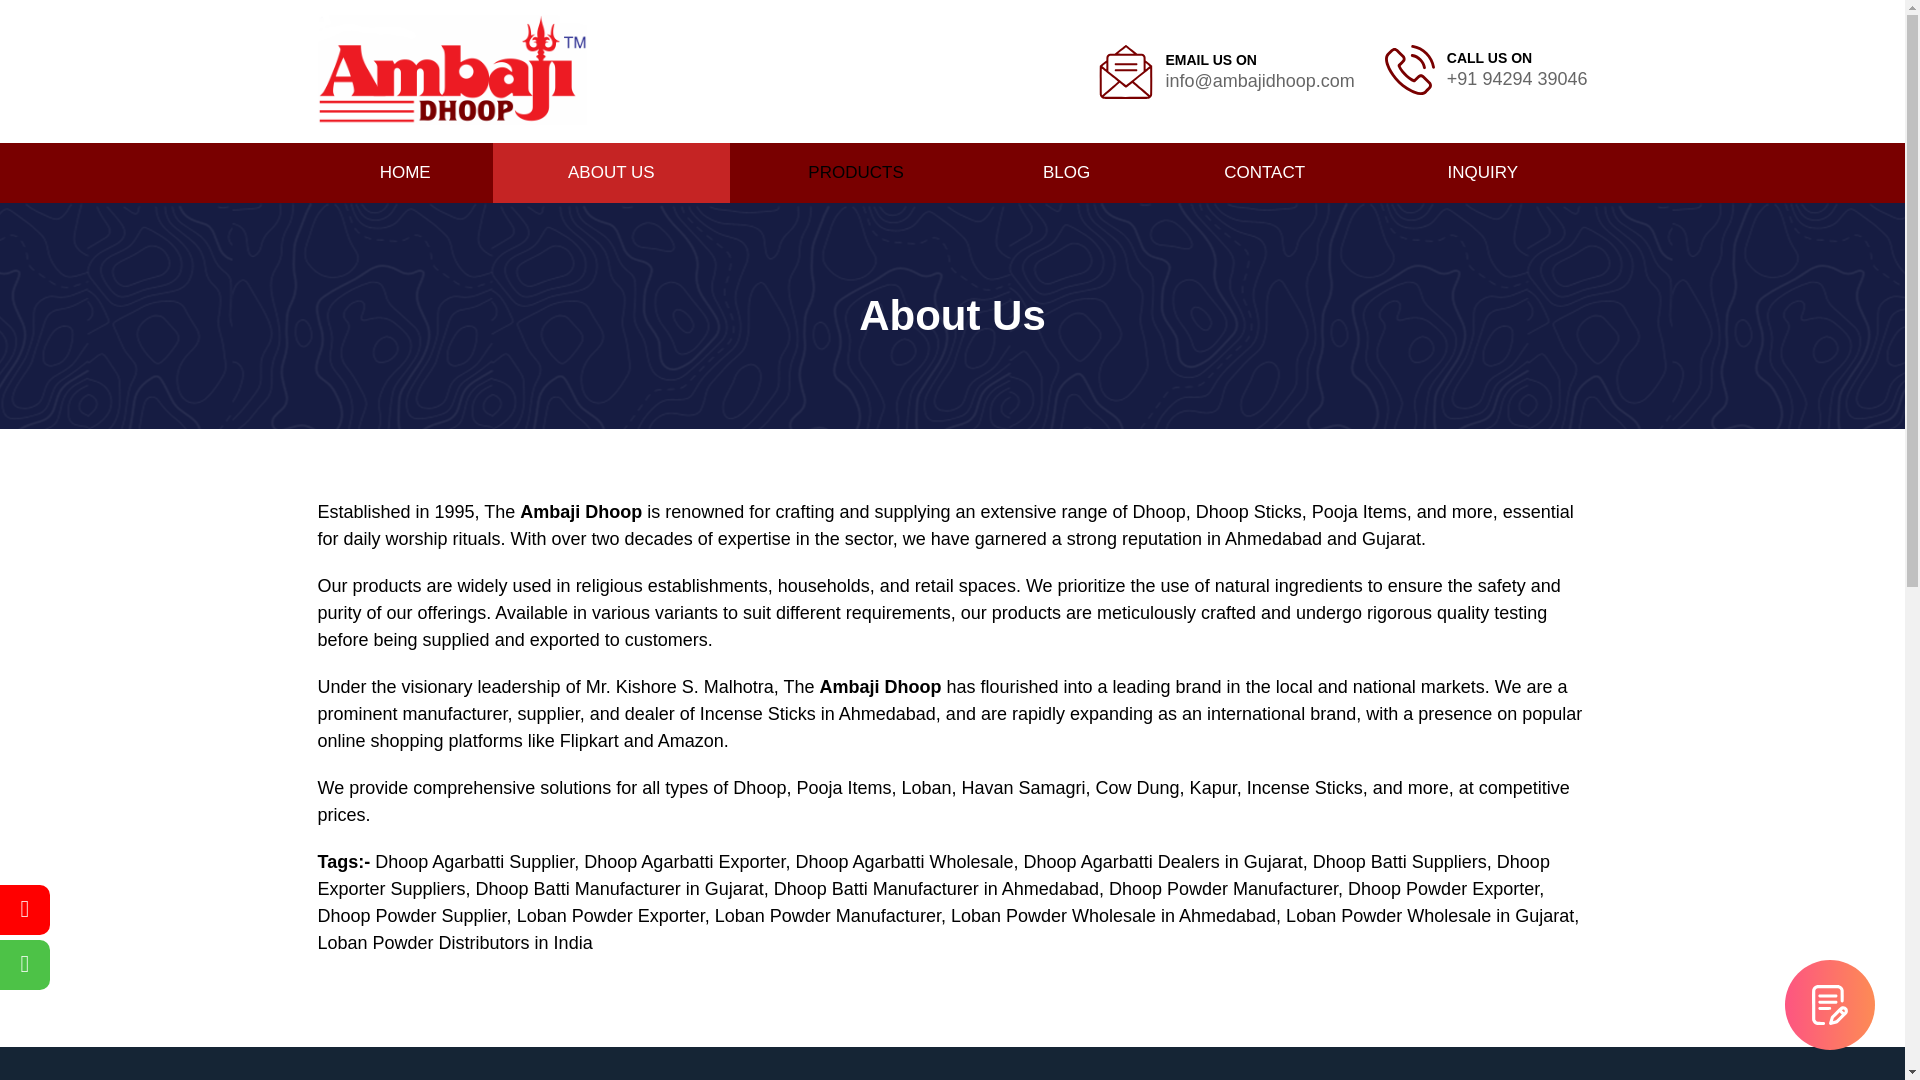 The width and height of the screenshot is (1920, 1080). I want to click on PRODUCTS, so click(855, 172).